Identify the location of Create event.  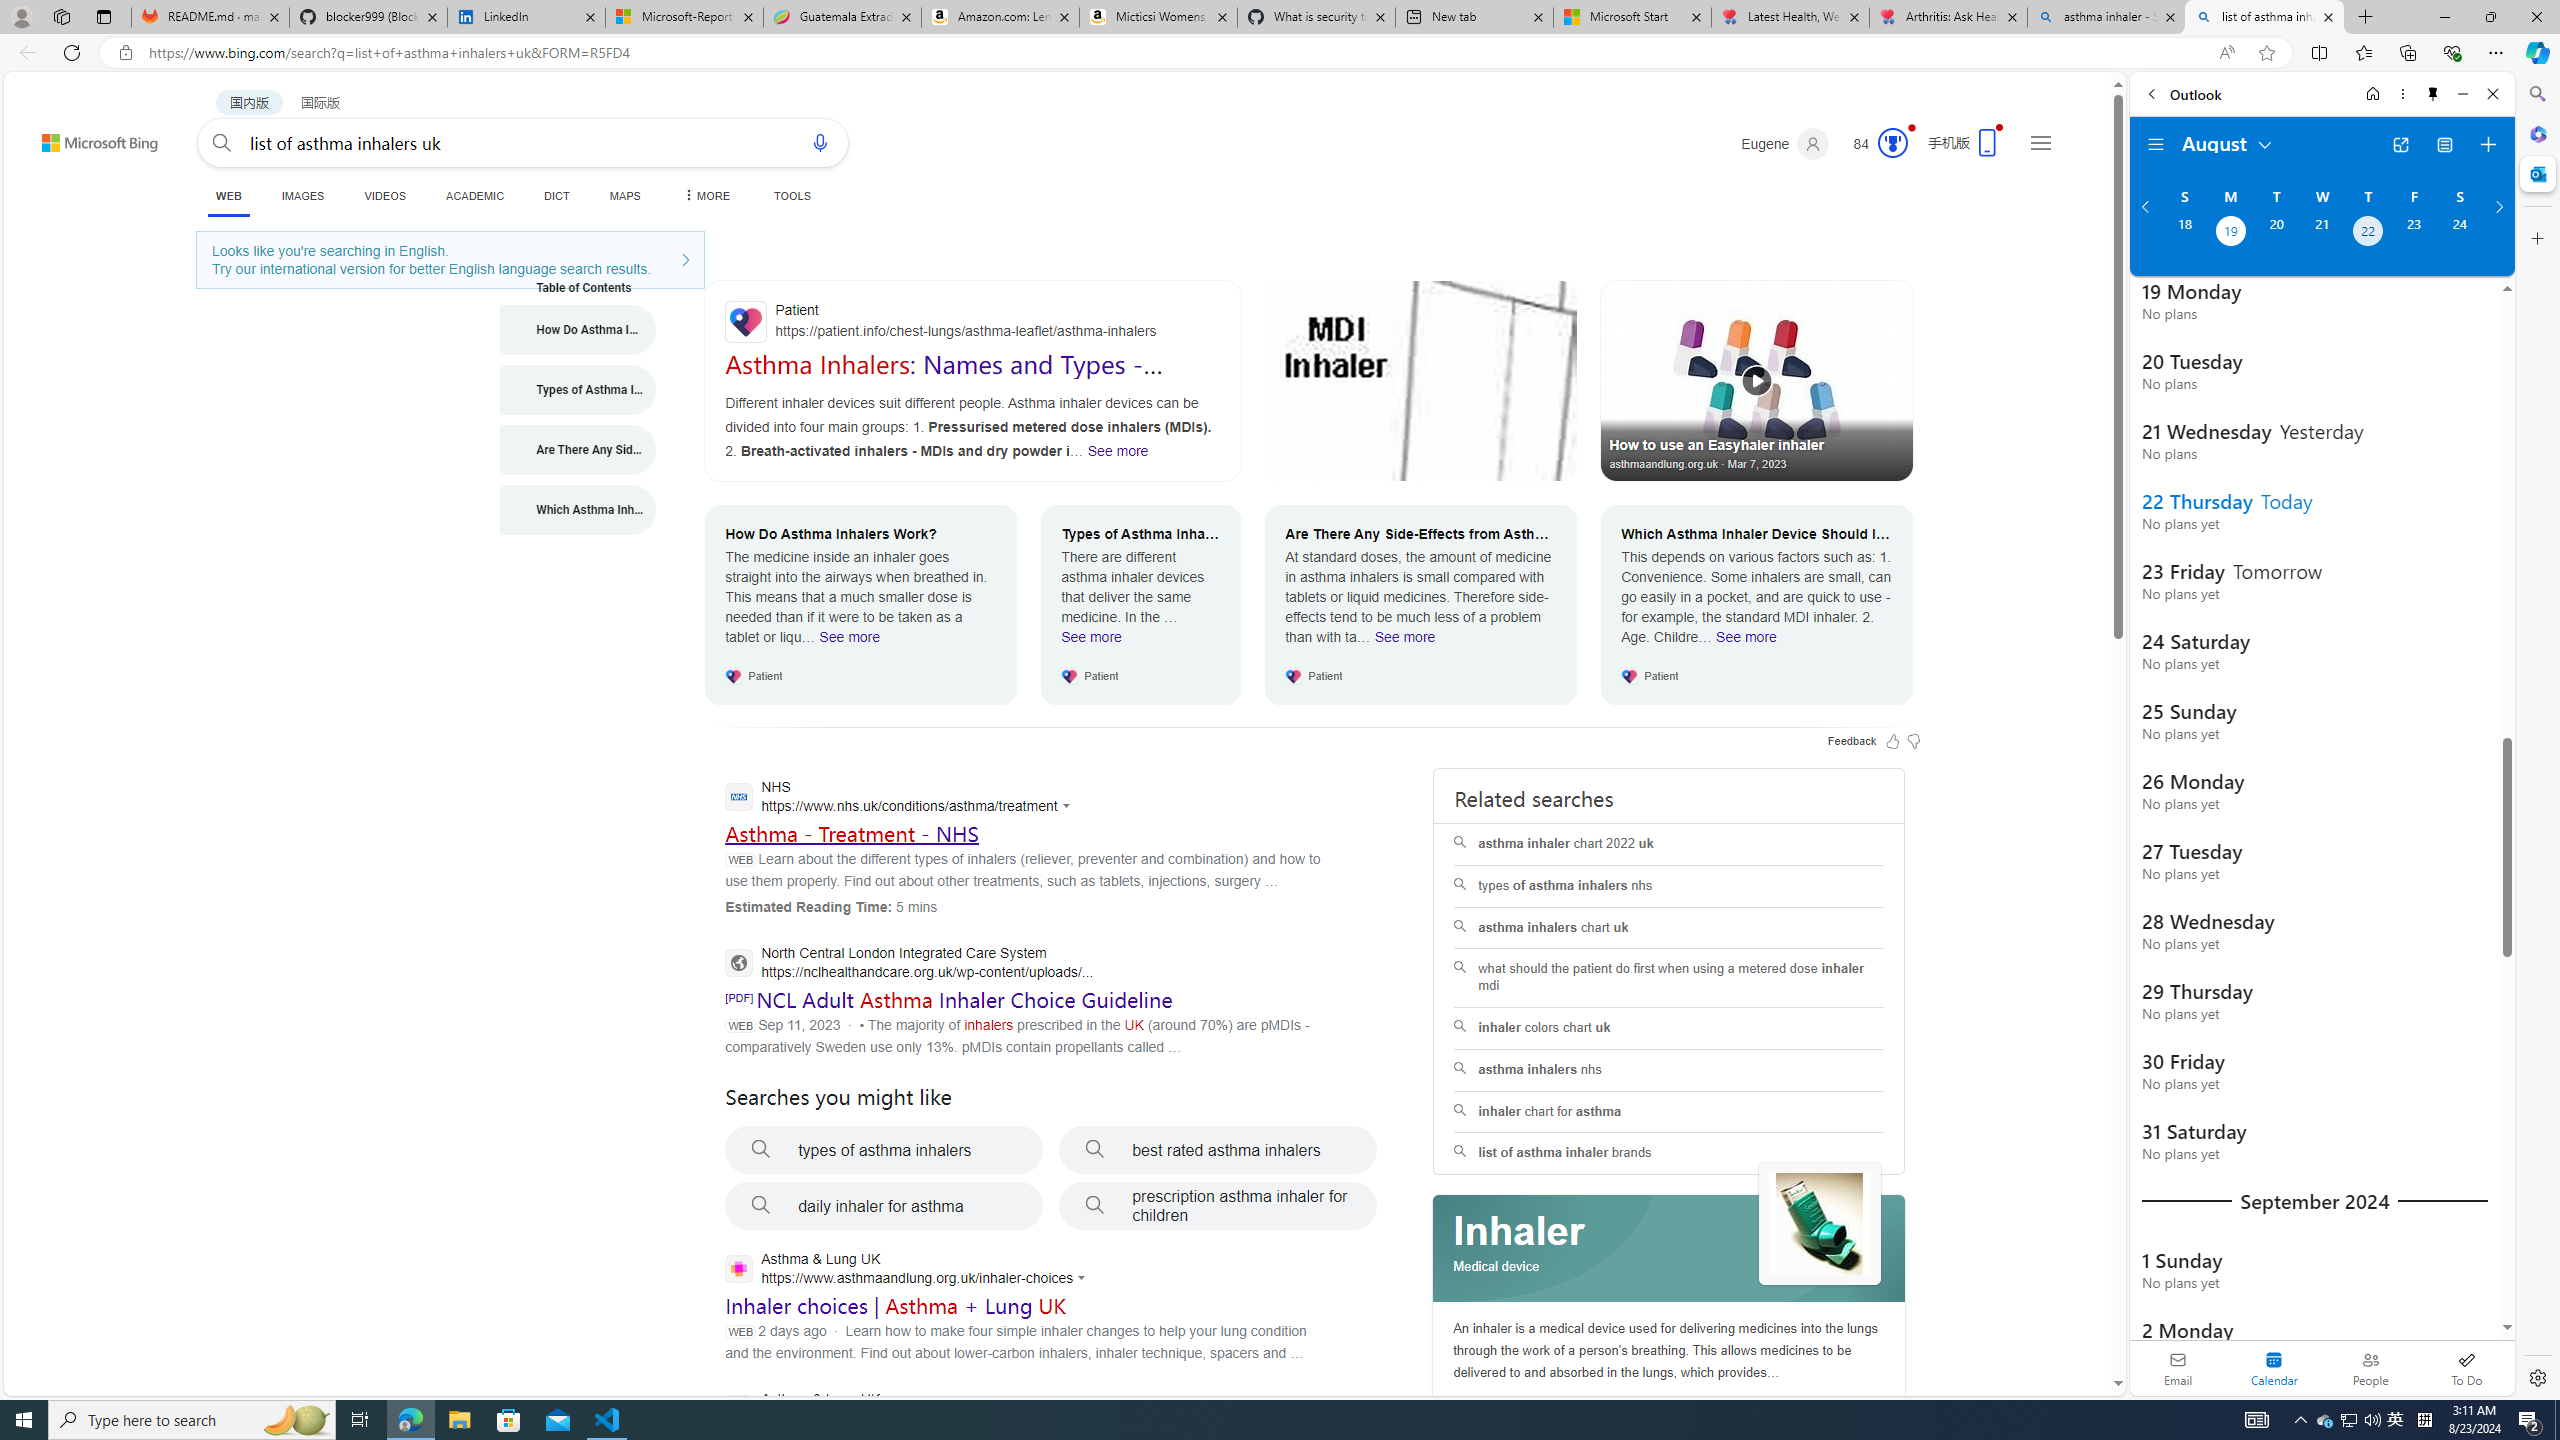
(2488, 145).